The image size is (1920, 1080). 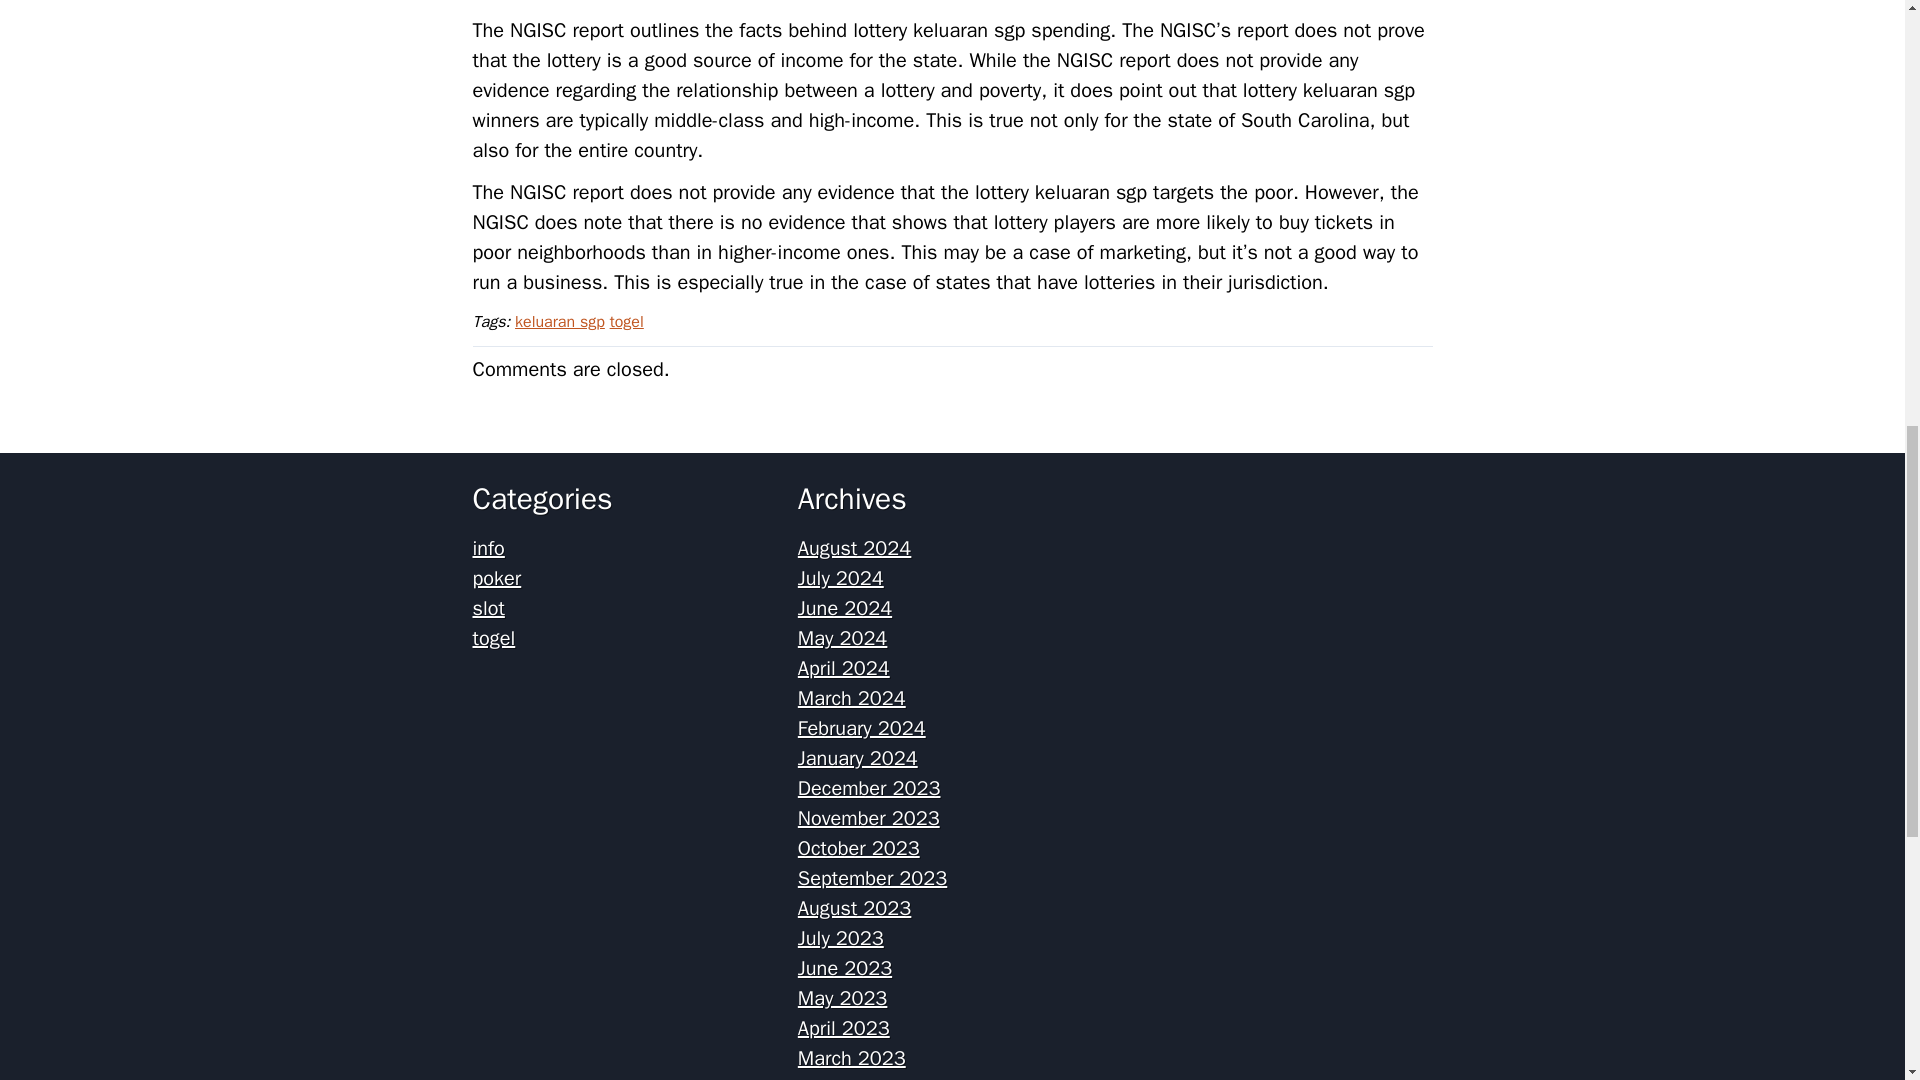 What do you see at coordinates (844, 1028) in the screenshot?
I see `April 2023` at bounding box center [844, 1028].